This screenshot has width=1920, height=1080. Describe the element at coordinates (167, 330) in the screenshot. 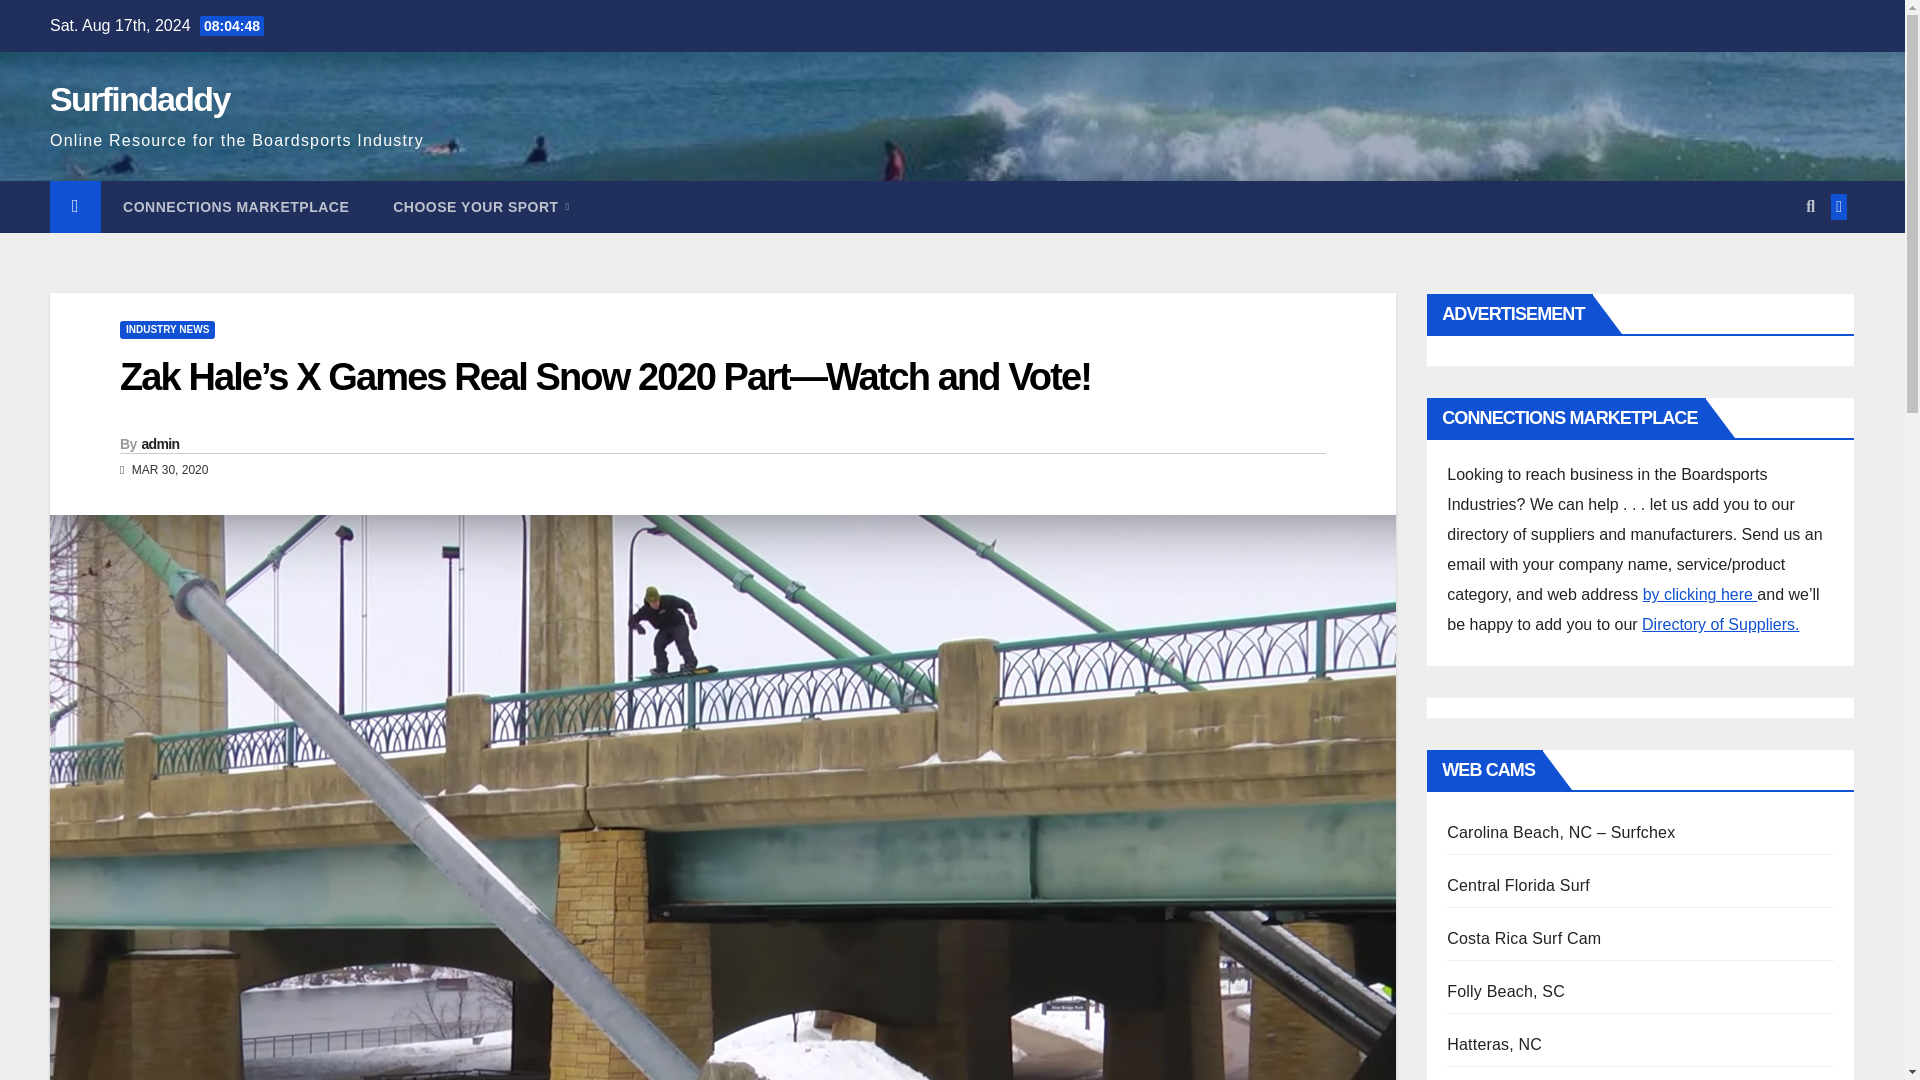

I see `INDUSTRY NEWS` at that location.